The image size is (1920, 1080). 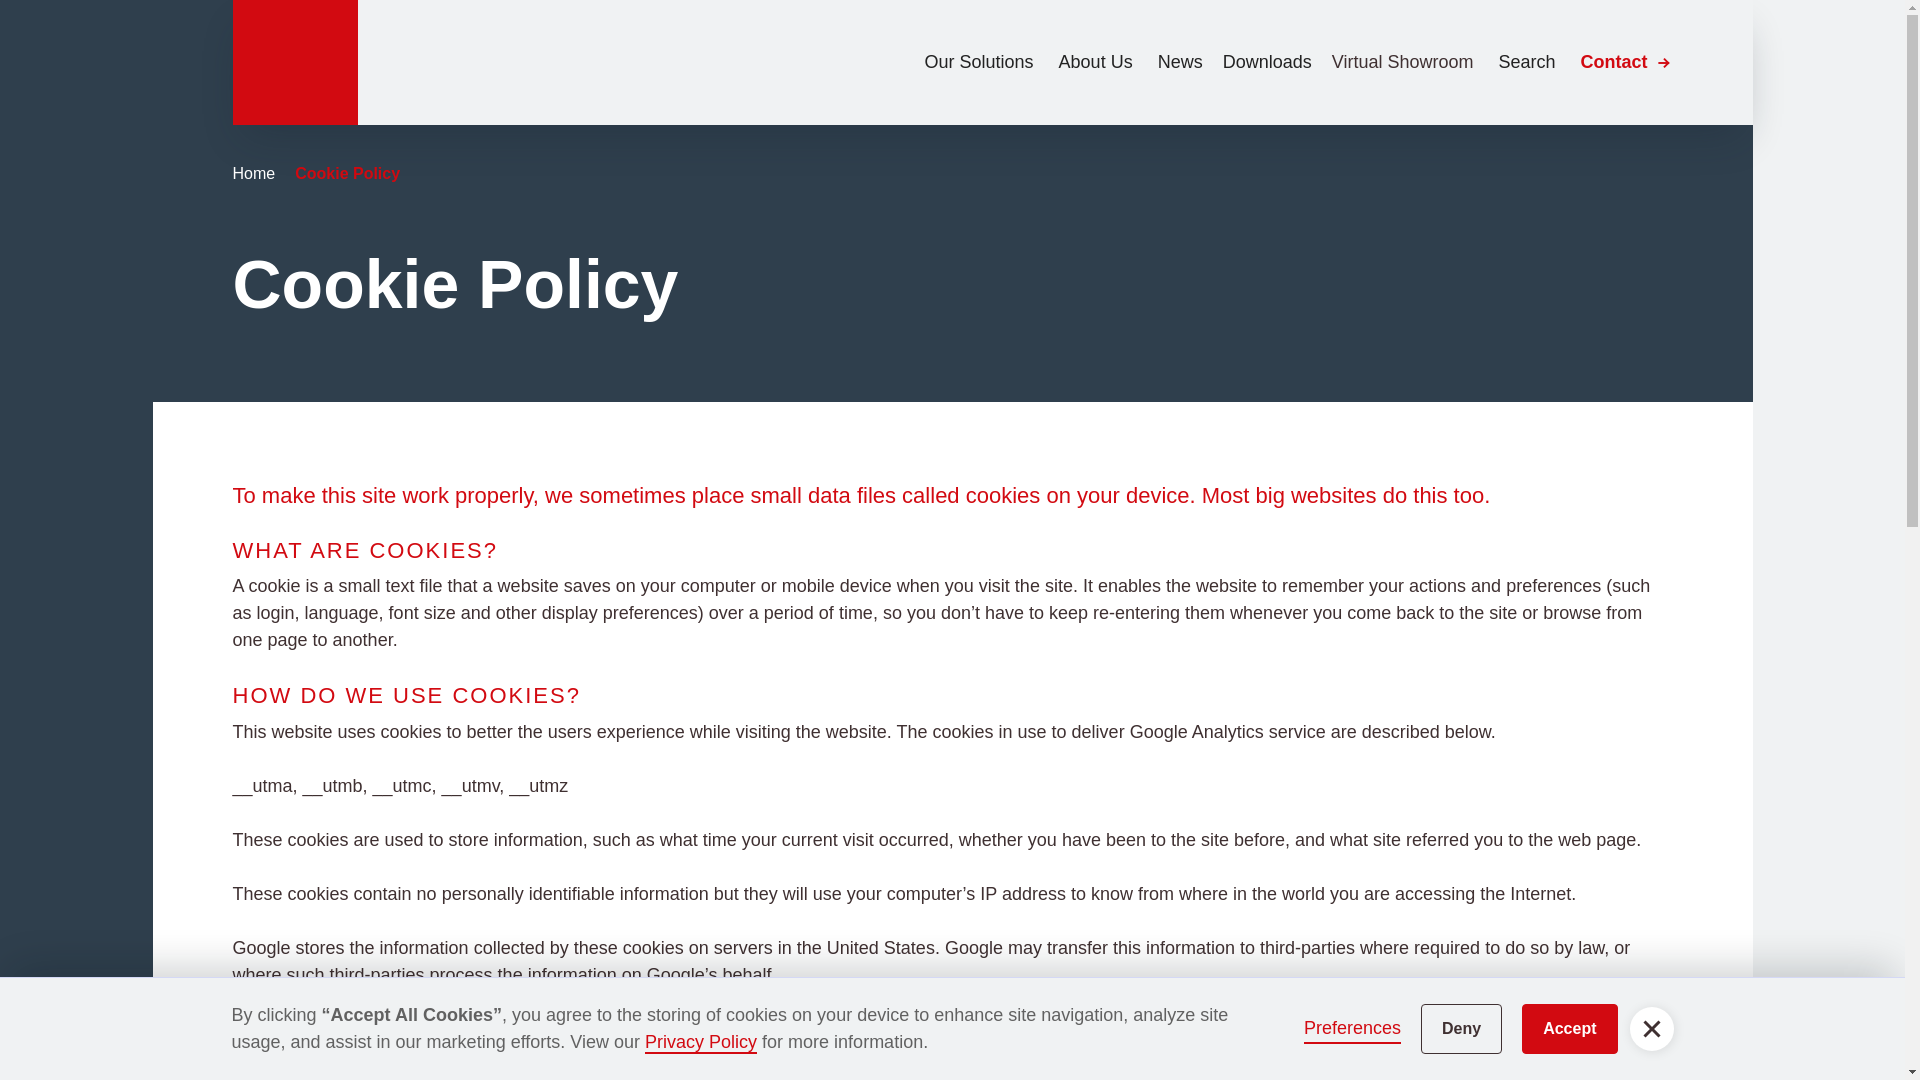 What do you see at coordinates (1352, 1028) in the screenshot?
I see `Preferences` at bounding box center [1352, 1028].